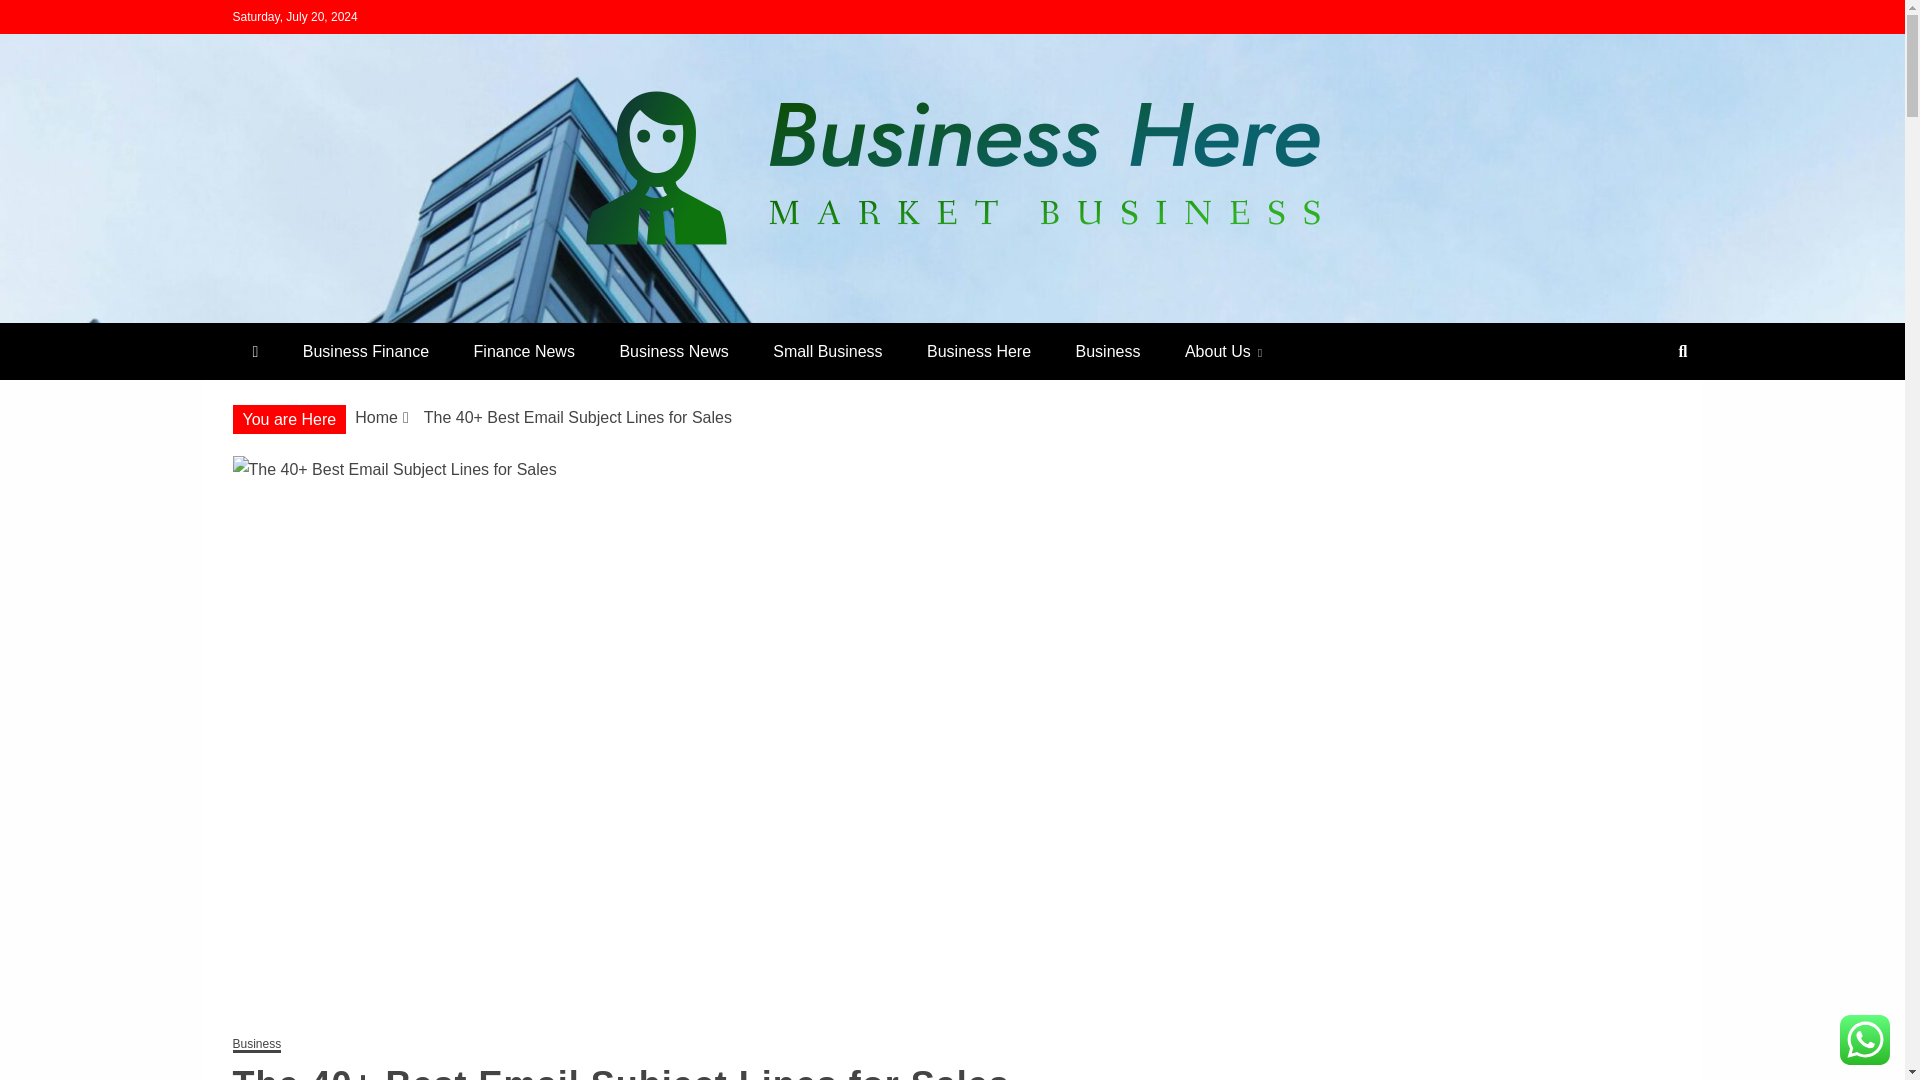 Image resolution: width=1920 pixels, height=1080 pixels. What do you see at coordinates (366, 351) in the screenshot?
I see `Business Finance` at bounding box center [366, 351].